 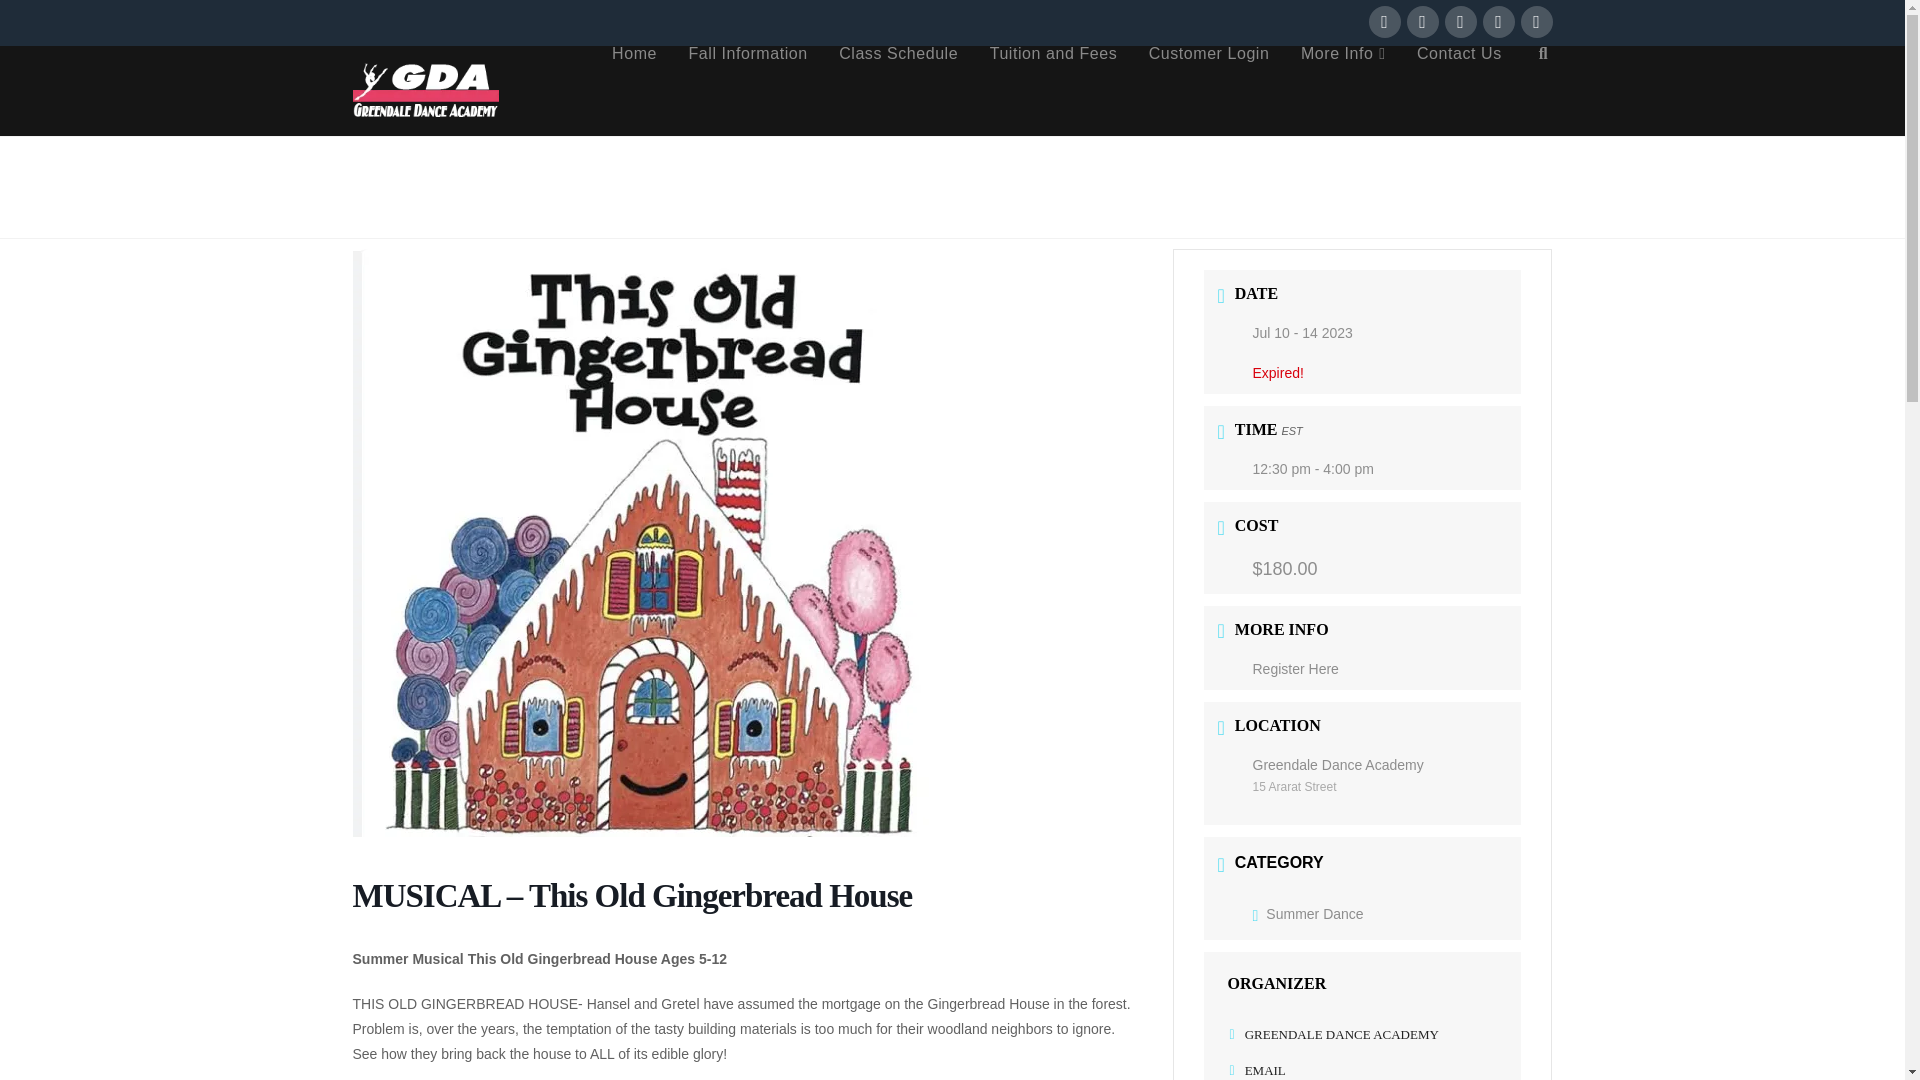 What do you see at coordinates (1342, 91) in the screenshot?
I see `More Info` at bounding box center [1342, 91].